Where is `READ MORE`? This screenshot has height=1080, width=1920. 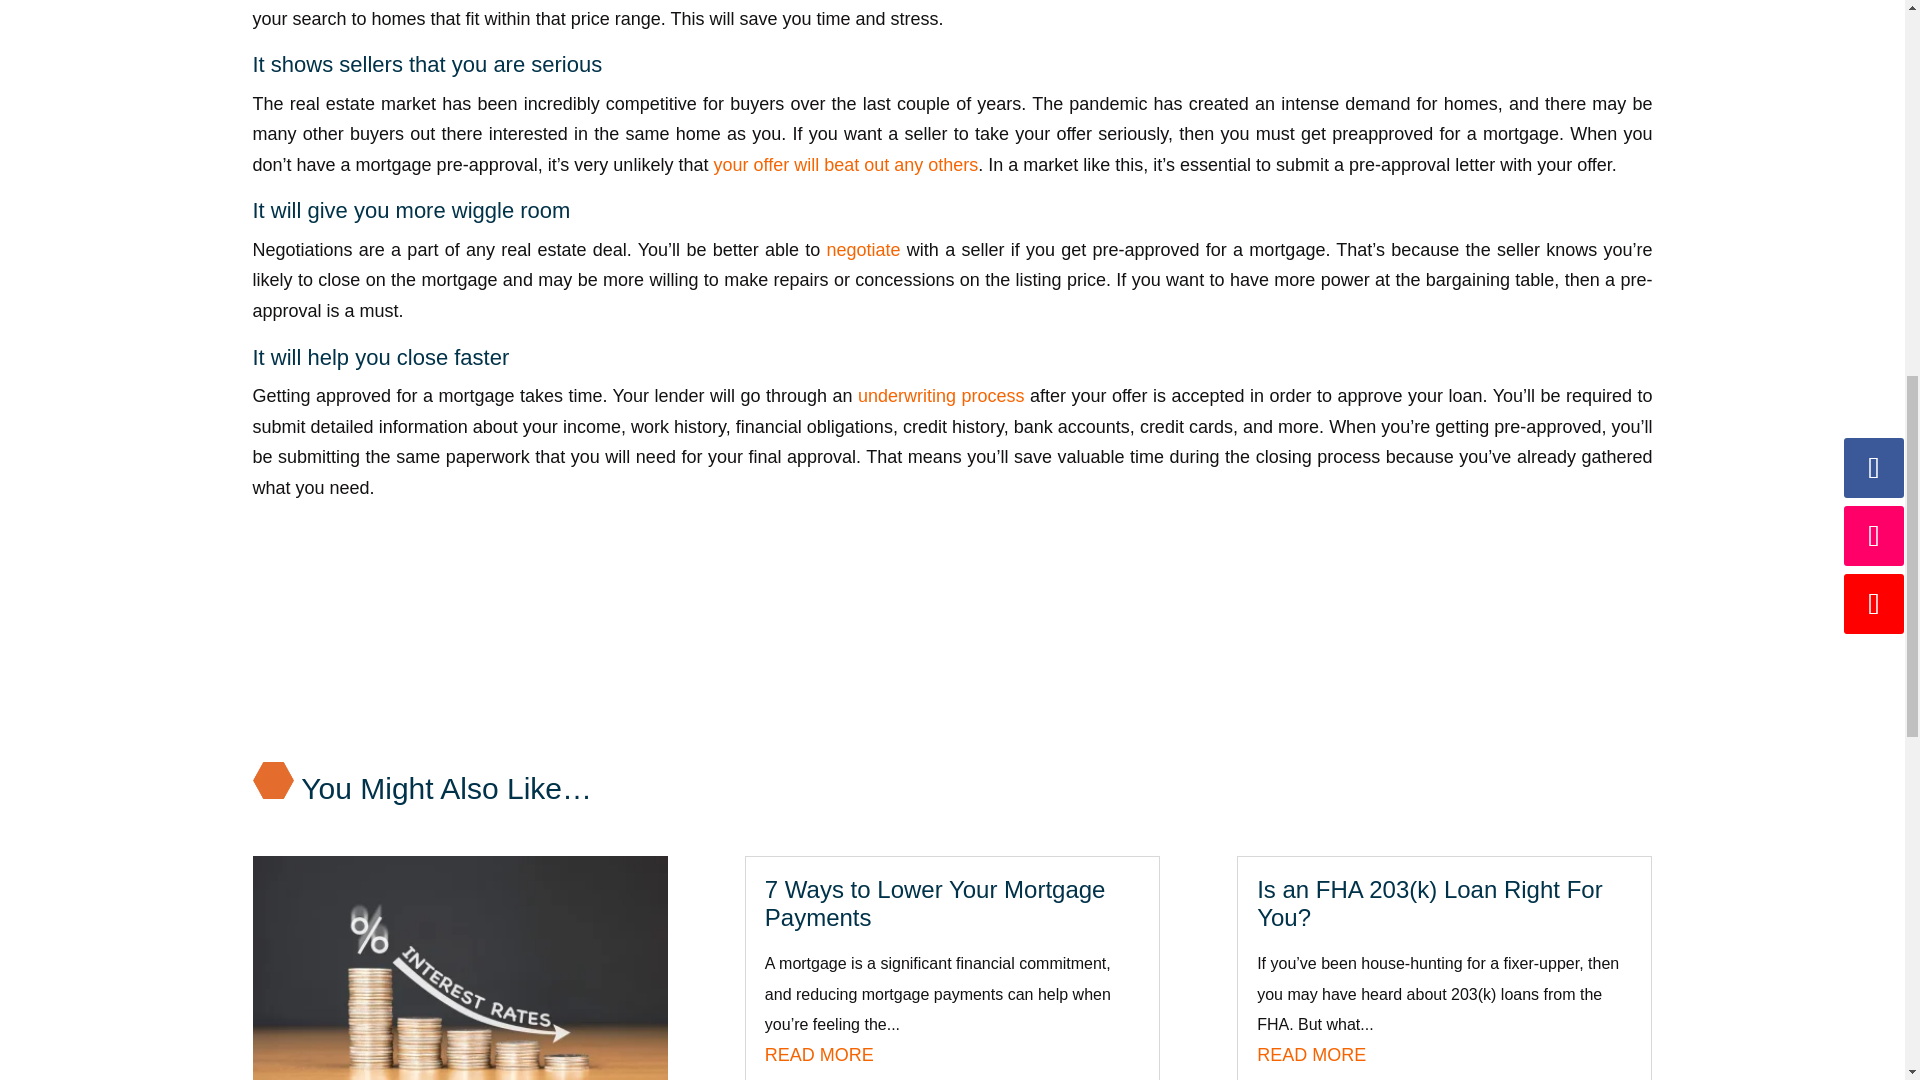
READ MORE is located at coordinates (1311, 1054).